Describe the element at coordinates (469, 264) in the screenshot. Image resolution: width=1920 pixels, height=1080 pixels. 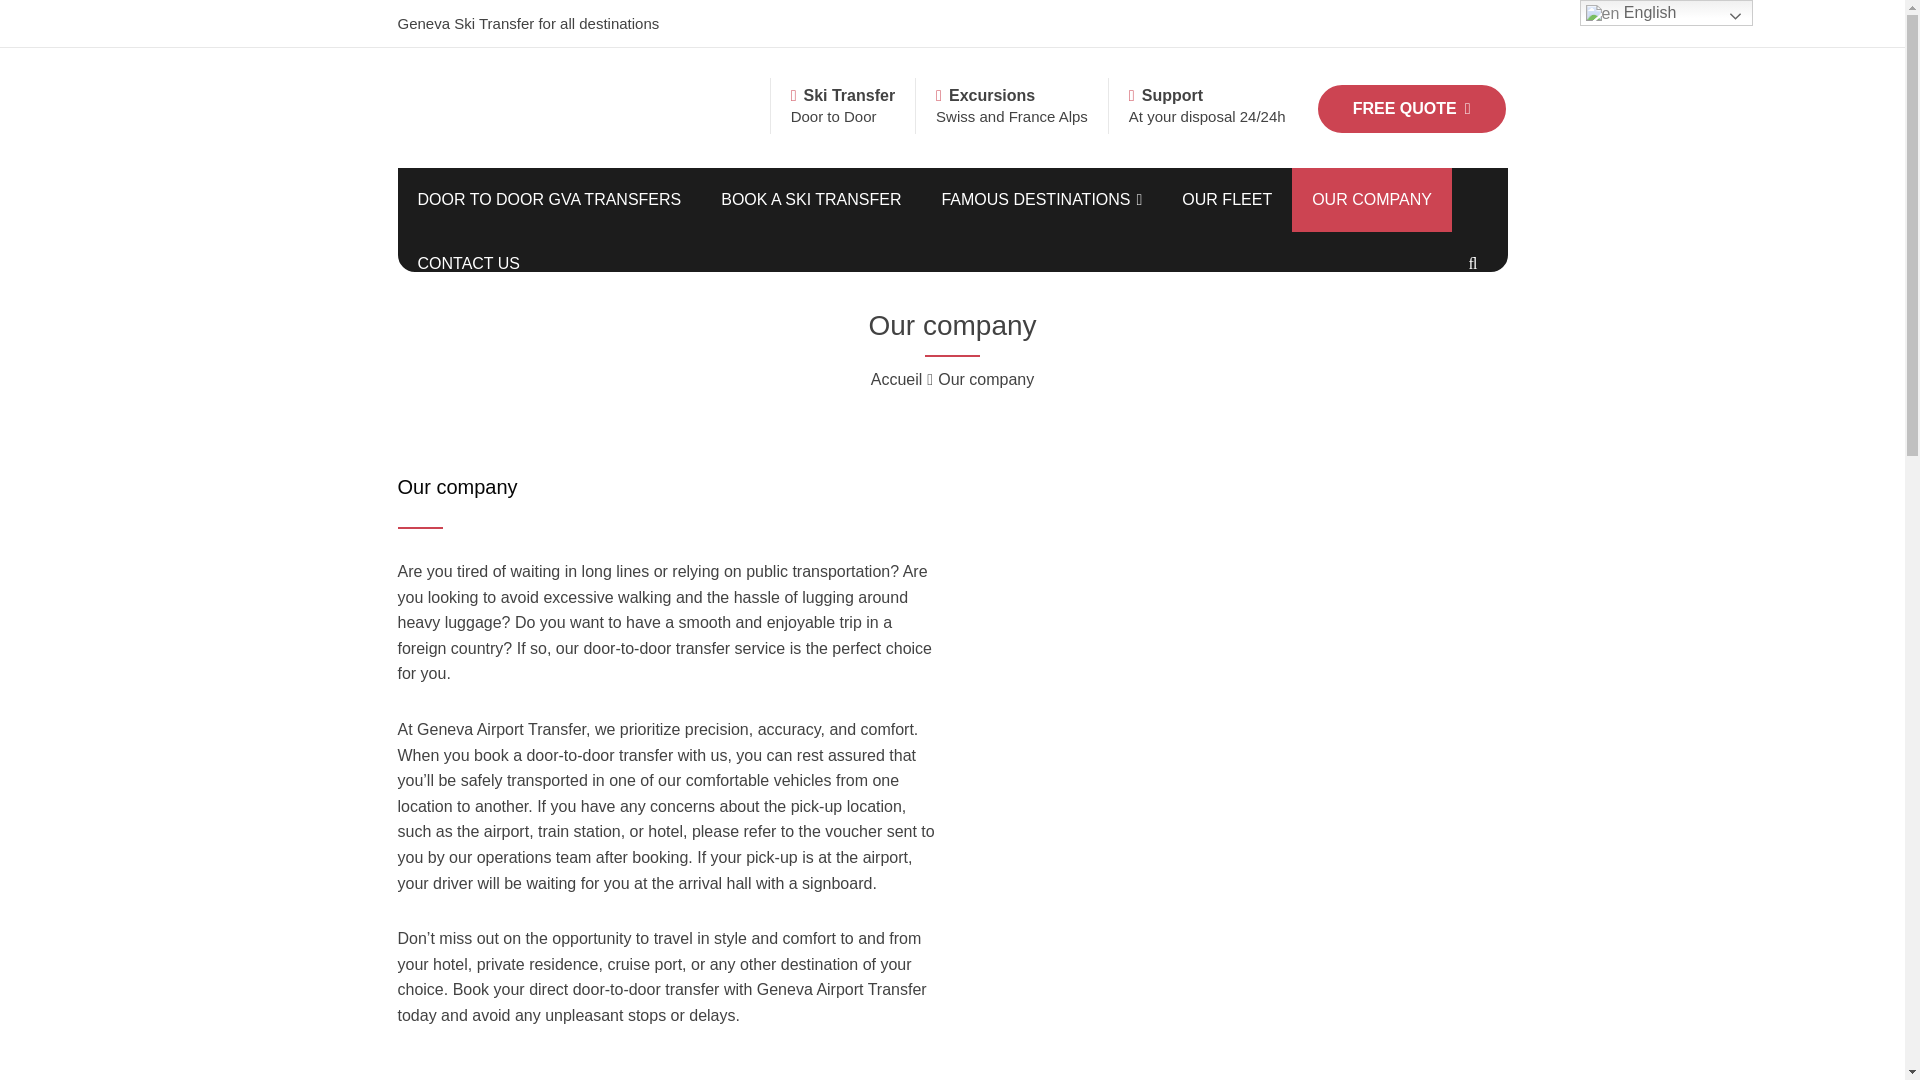
I see `CONTACT US` at that location.